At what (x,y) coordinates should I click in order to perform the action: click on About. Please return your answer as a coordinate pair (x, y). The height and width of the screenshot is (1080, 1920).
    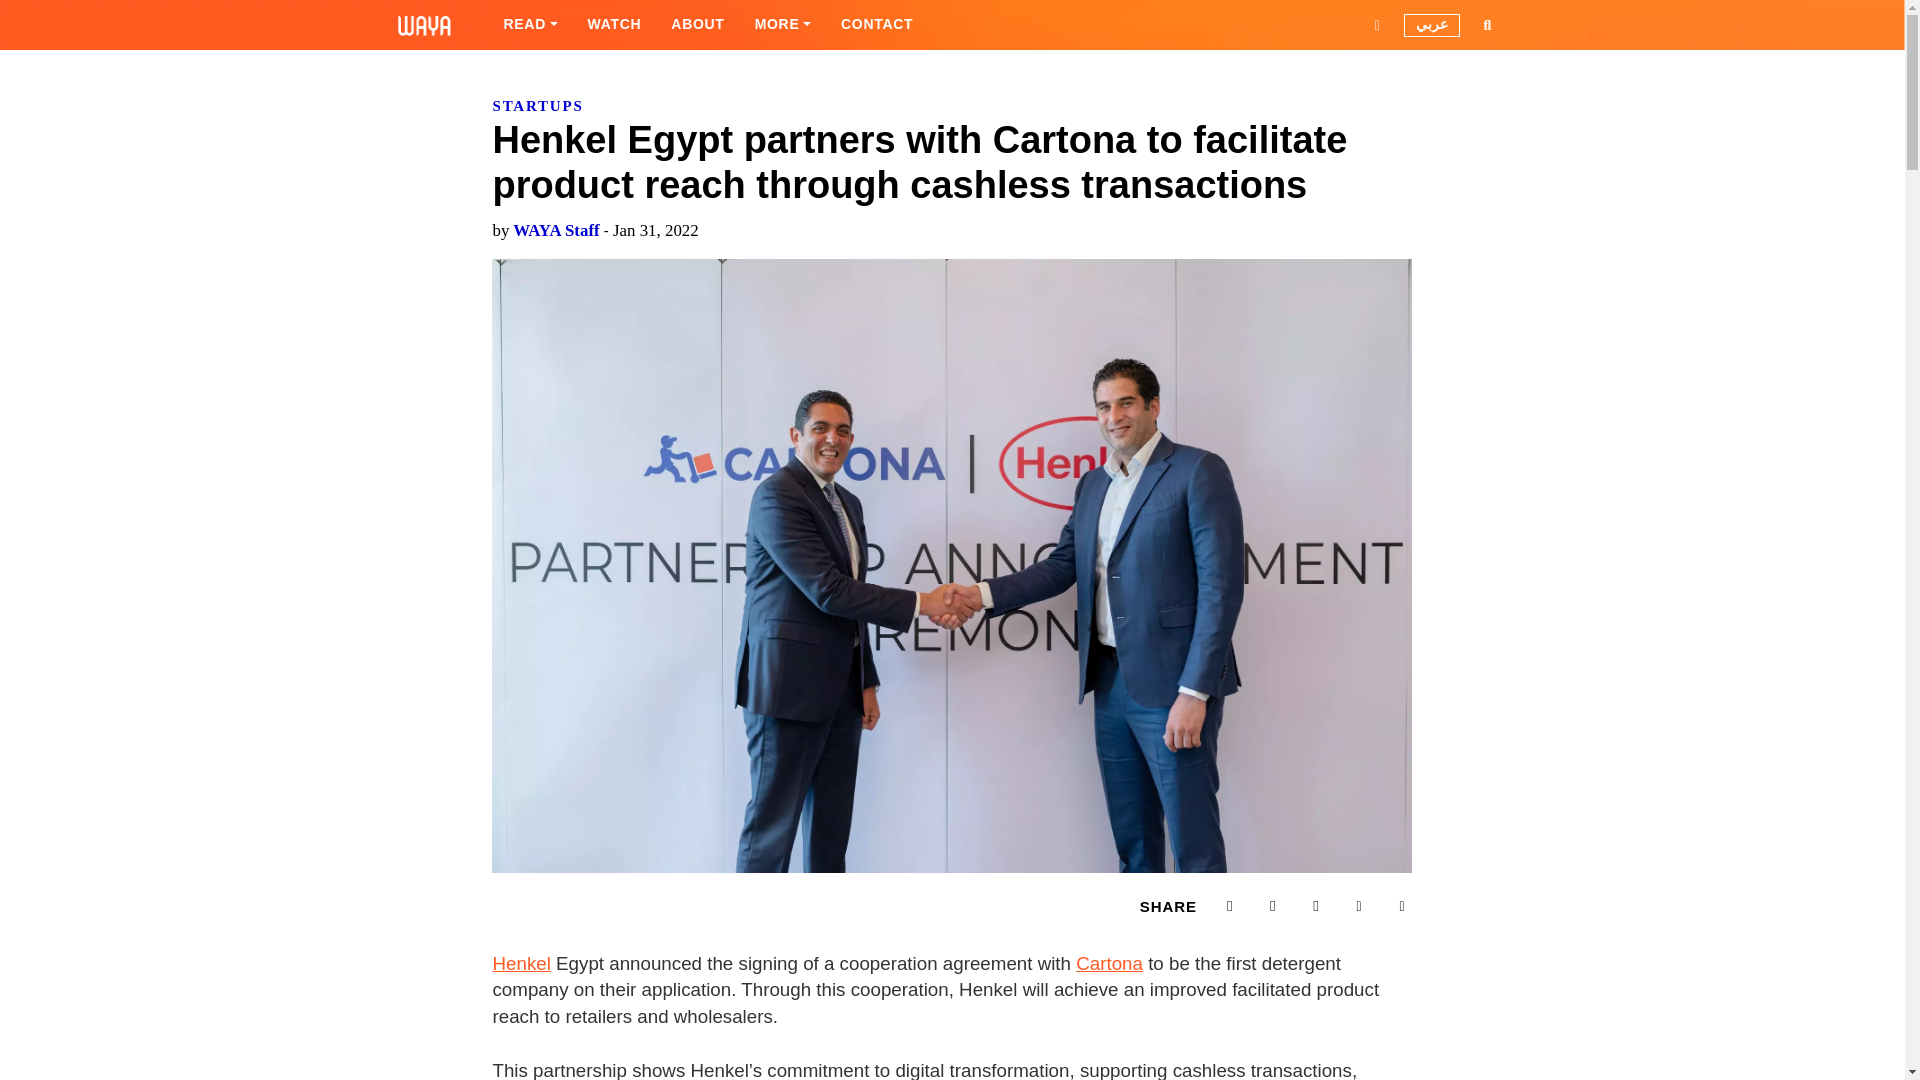
    Looking at the image, I should click on (698, 24).